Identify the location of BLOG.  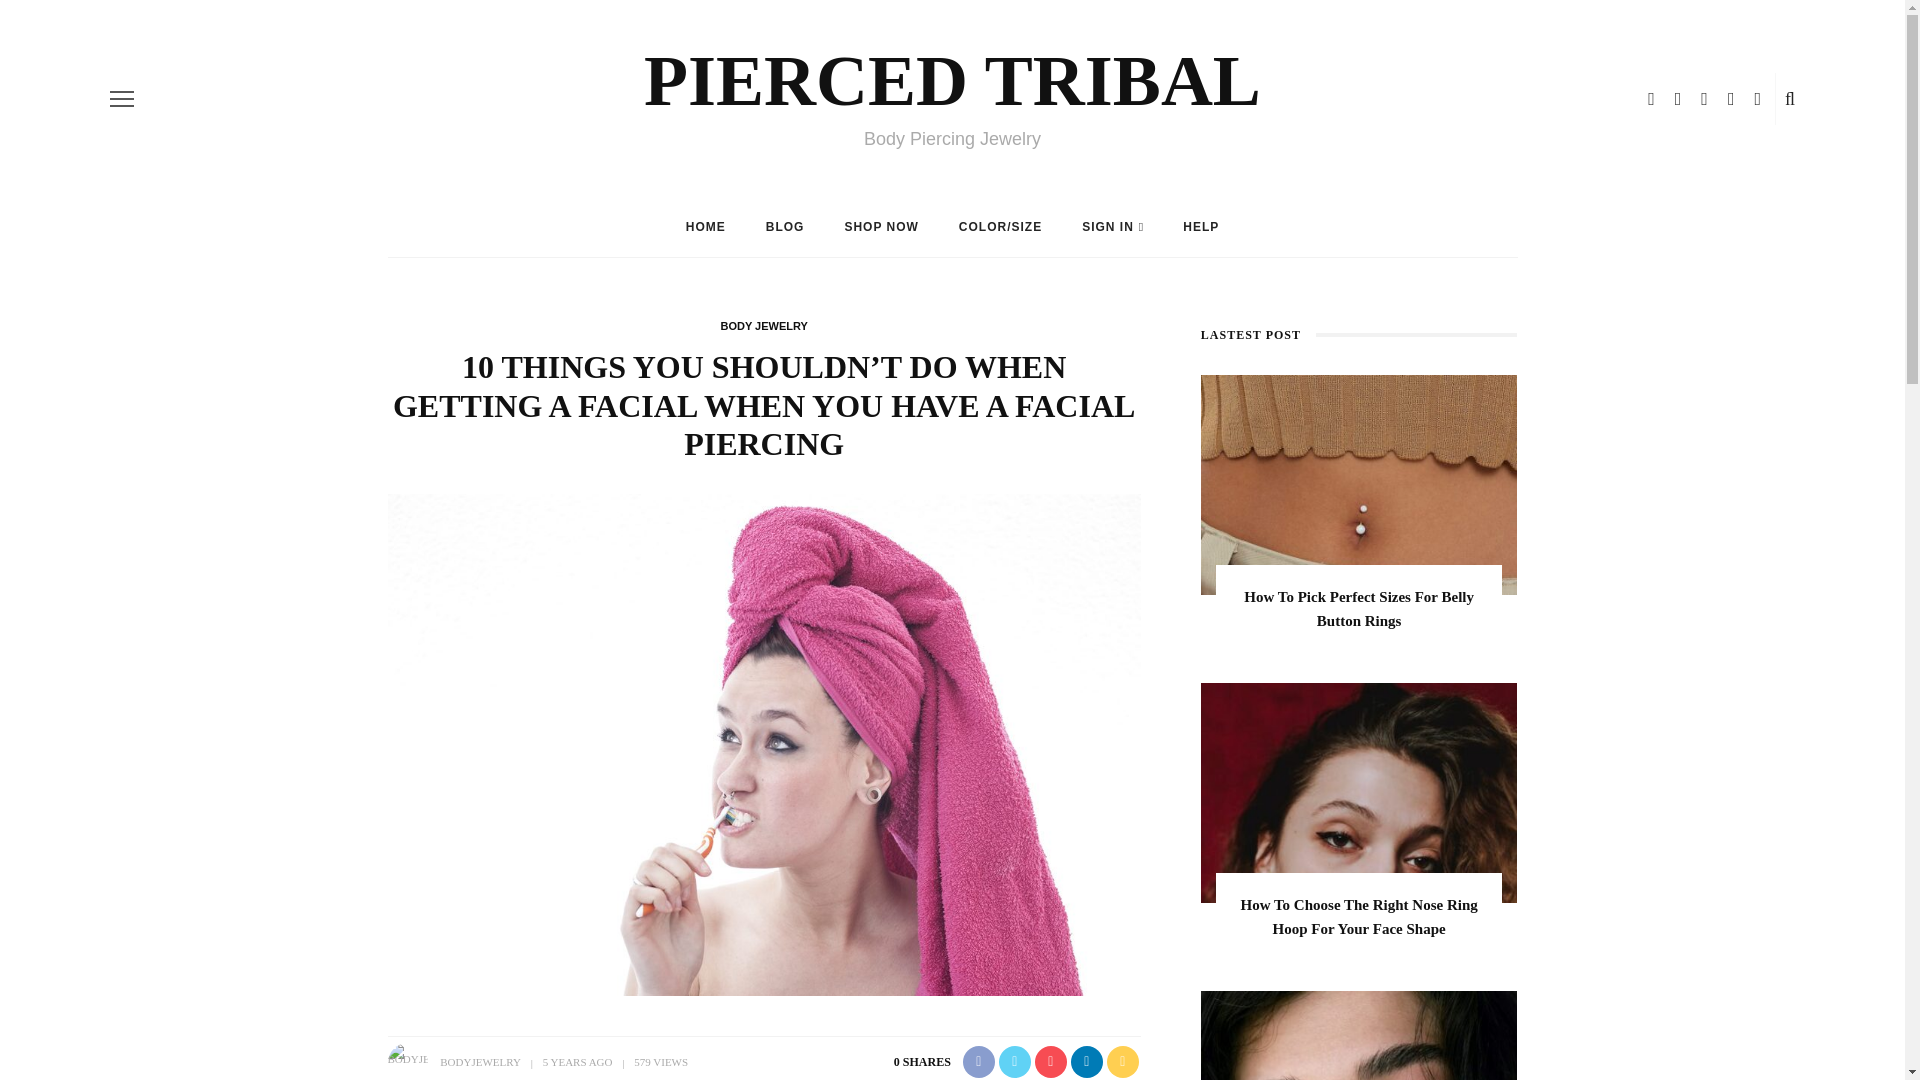
(786, 226).